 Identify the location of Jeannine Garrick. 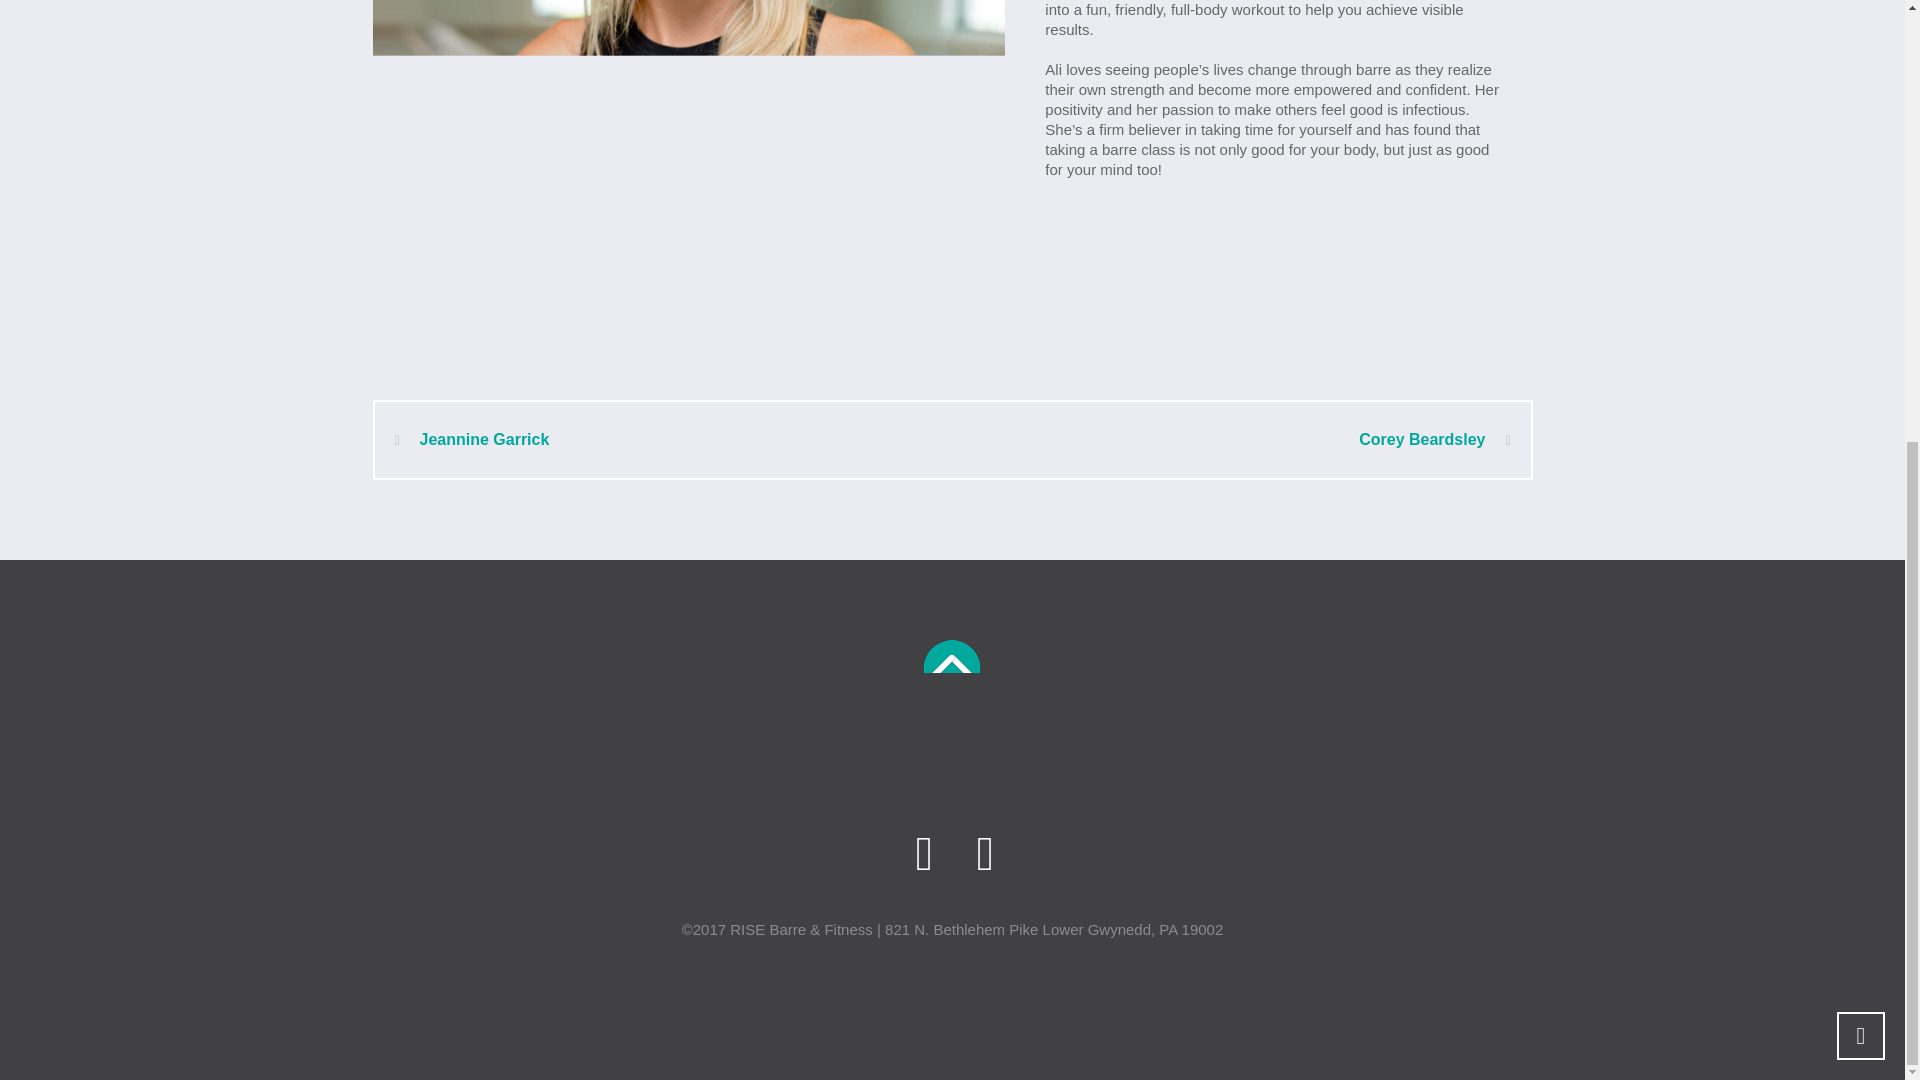
(471, 440).